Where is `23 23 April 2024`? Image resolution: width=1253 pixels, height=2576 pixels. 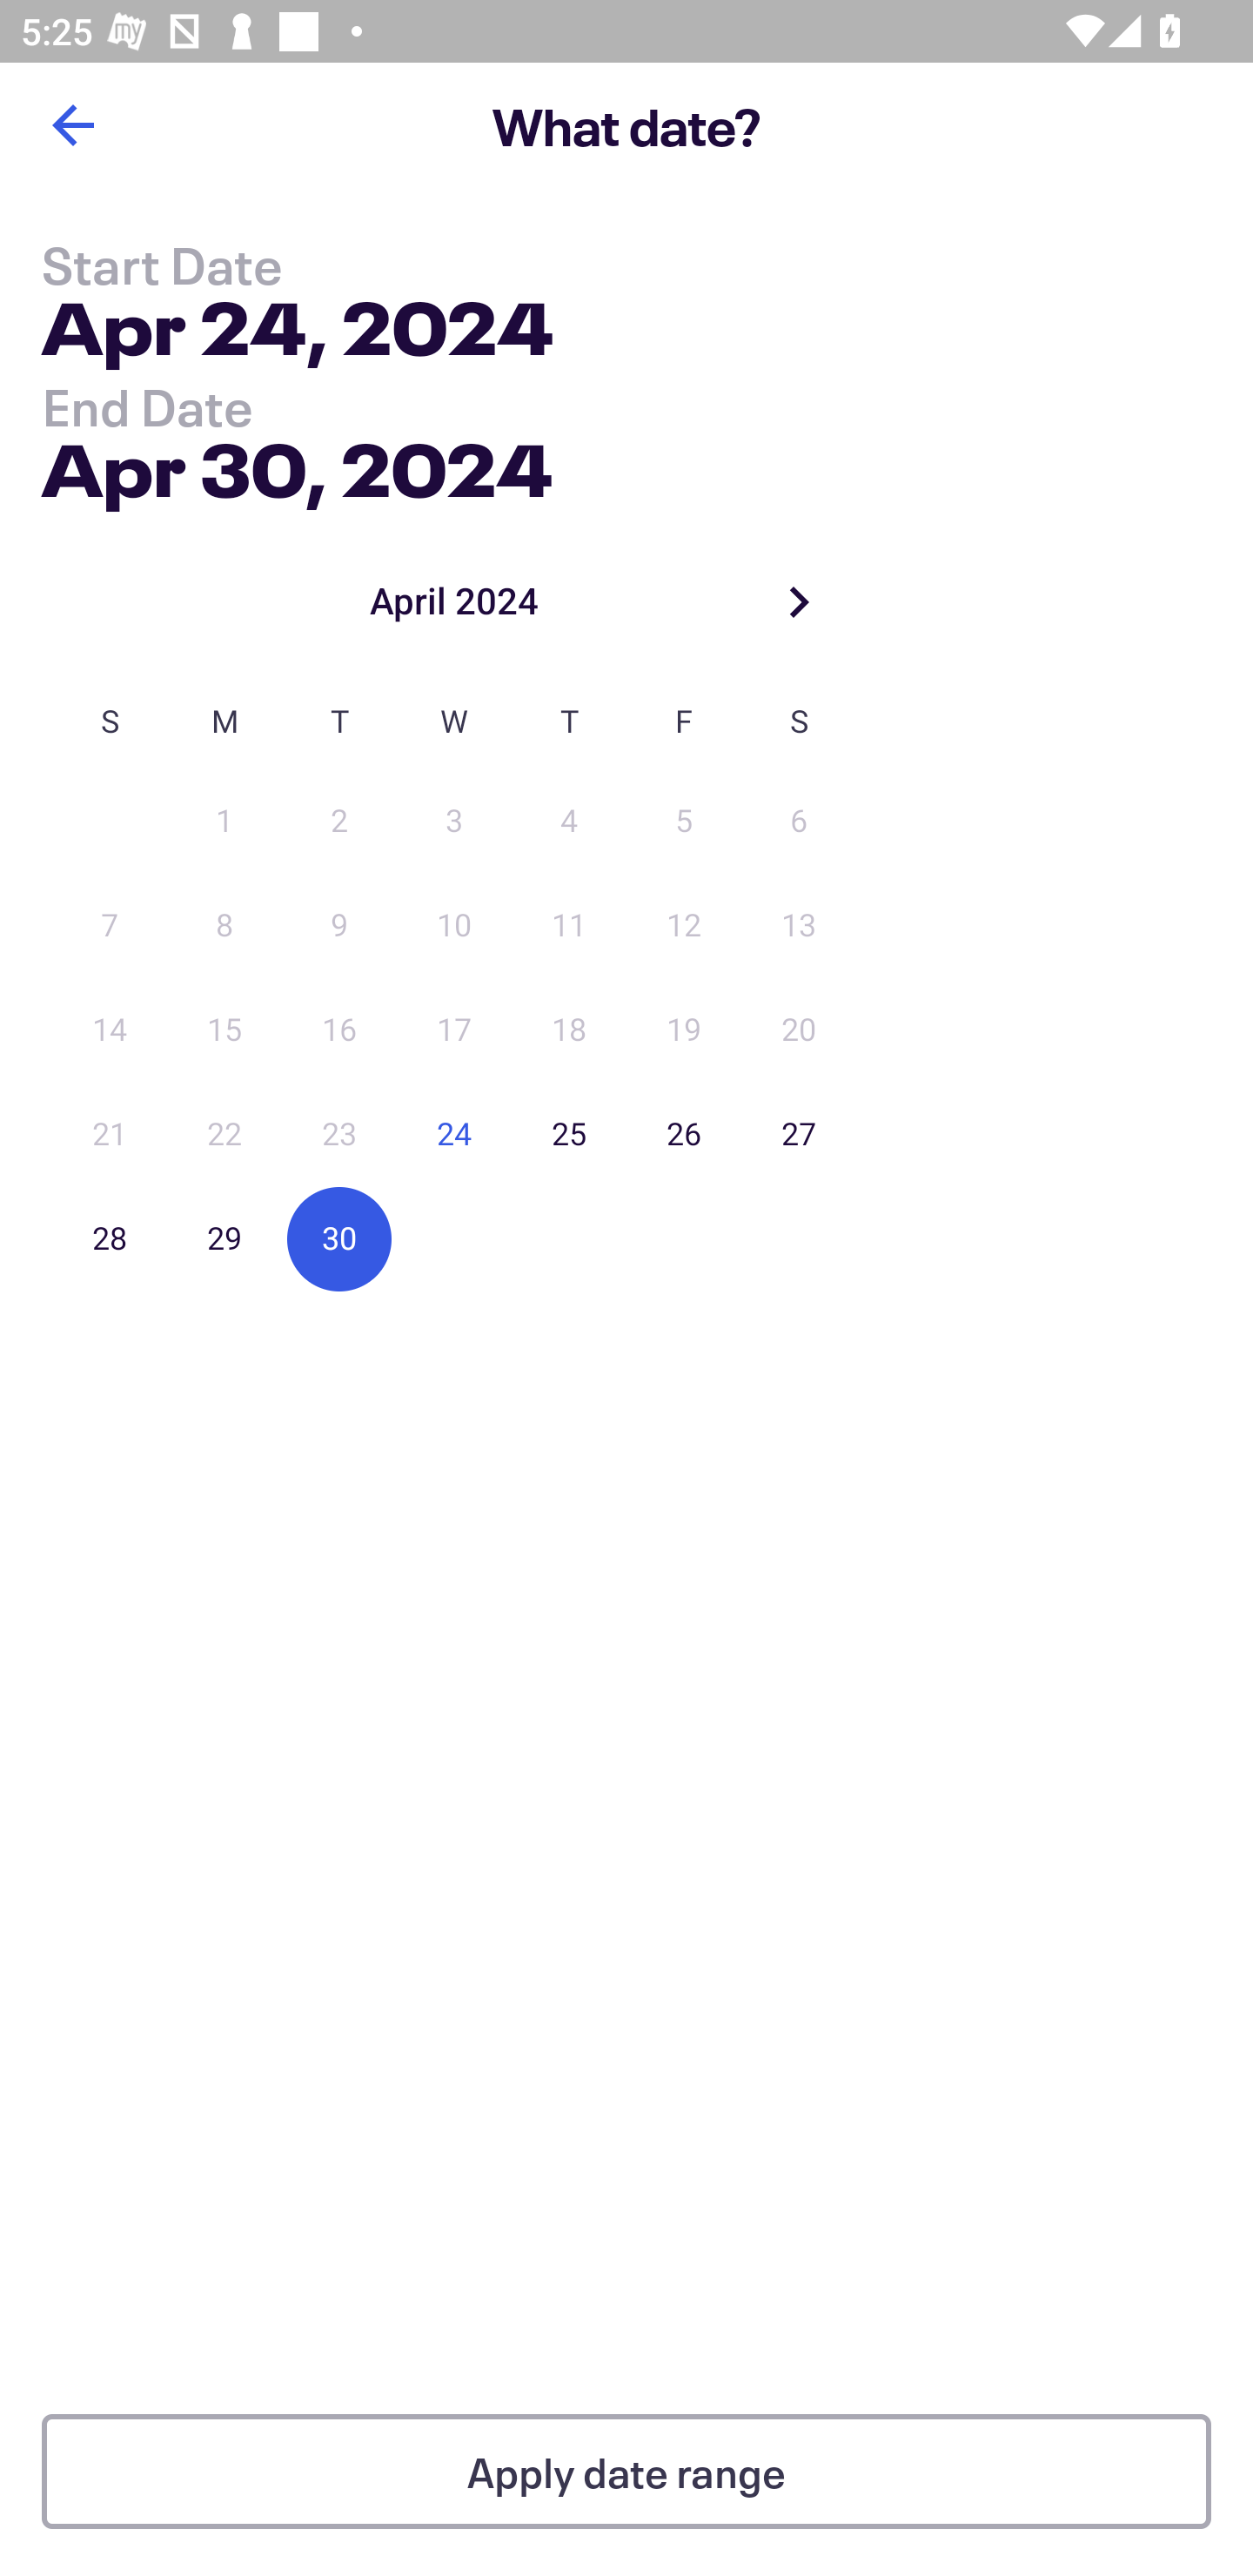 23 23 April 2024 is located at coordinates (339, 1135).